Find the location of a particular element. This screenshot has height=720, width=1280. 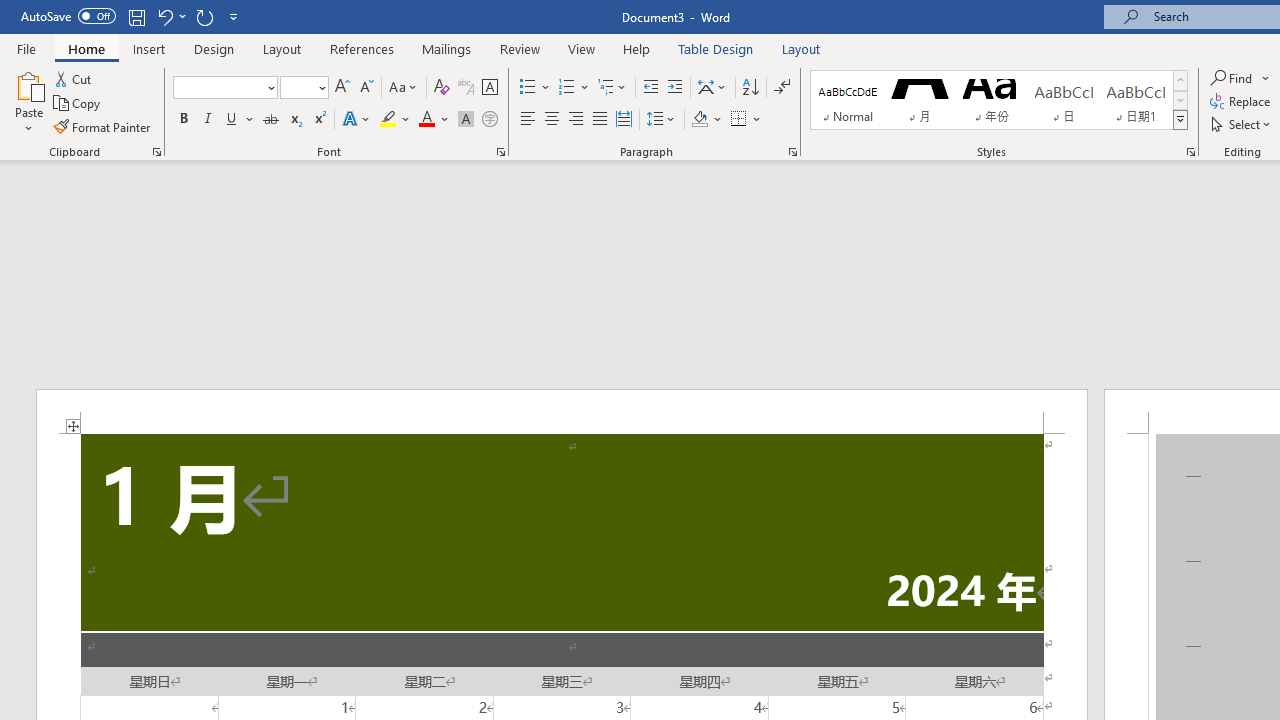

Shading RGB(0, 0, 0) is located at coordinates (699, 120).